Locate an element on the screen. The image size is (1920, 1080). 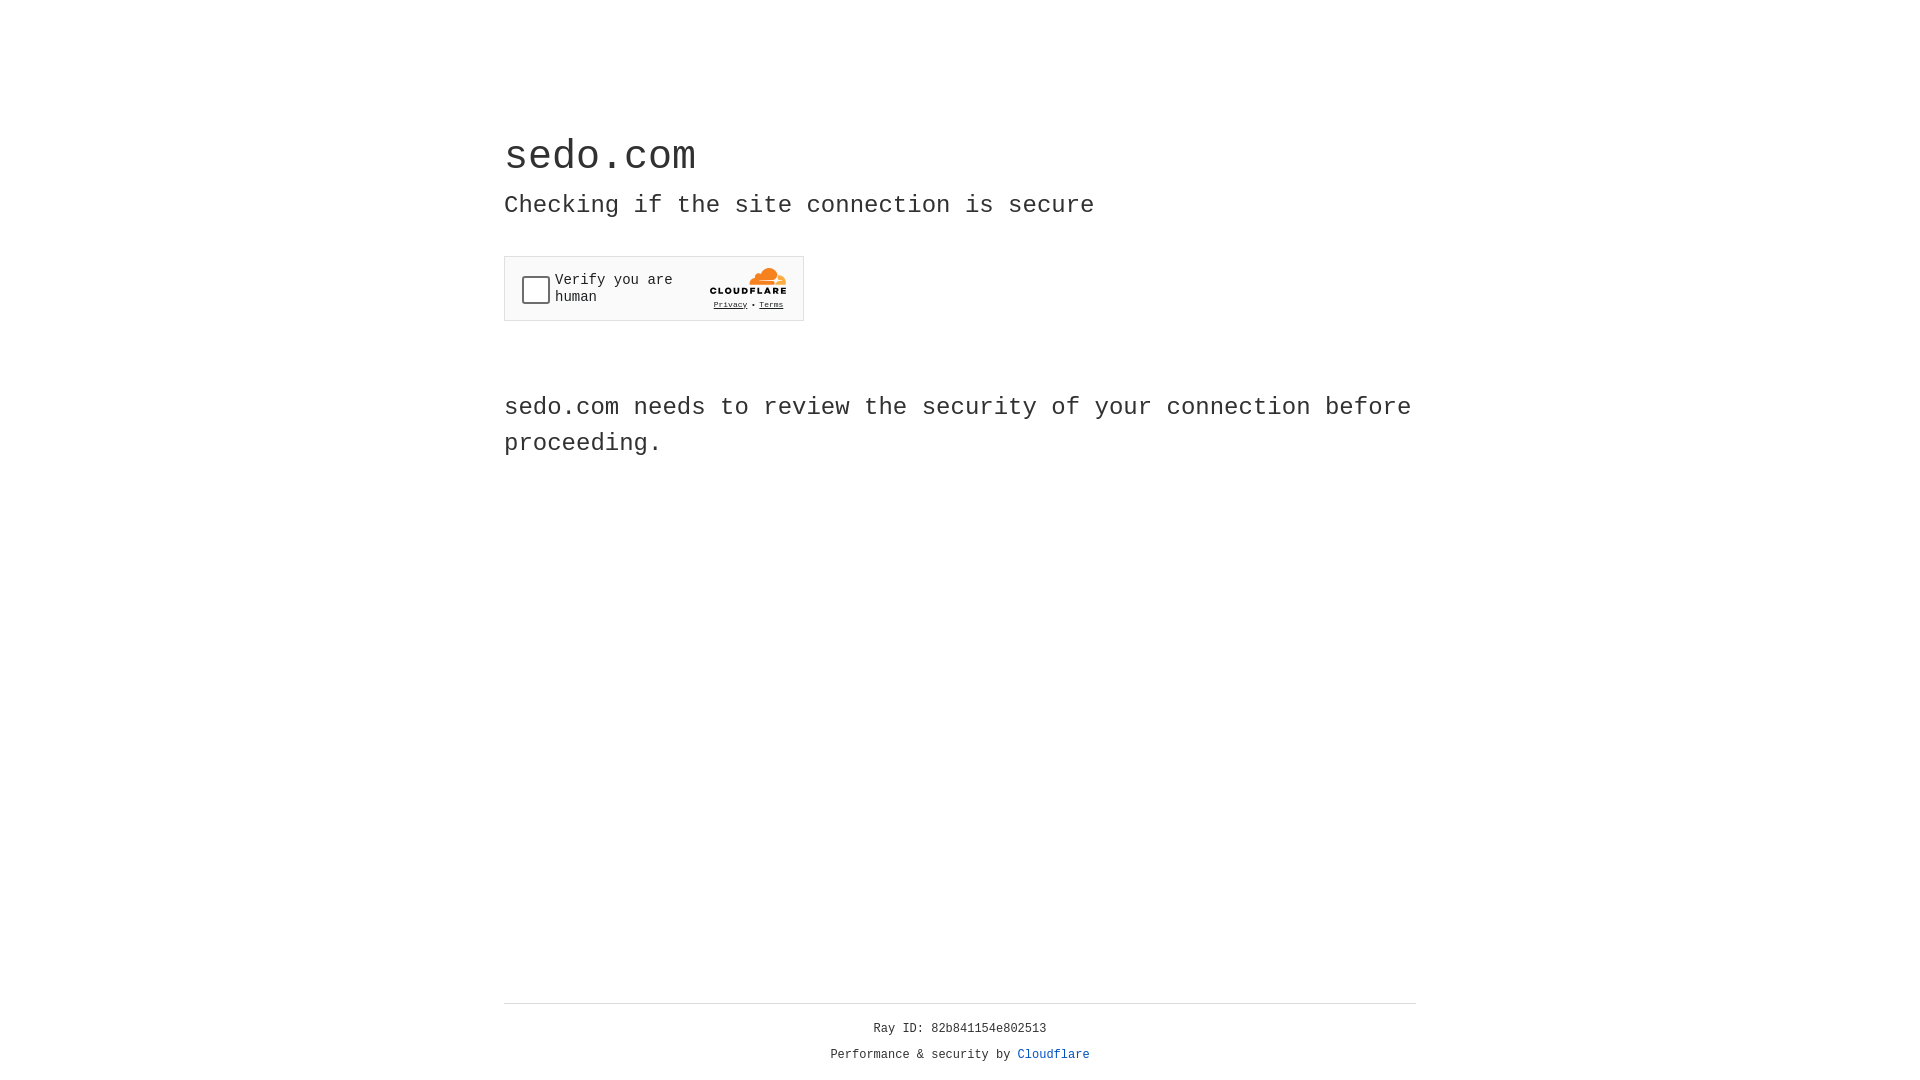
Cloudflare is located at coordinates (1054, 1055).